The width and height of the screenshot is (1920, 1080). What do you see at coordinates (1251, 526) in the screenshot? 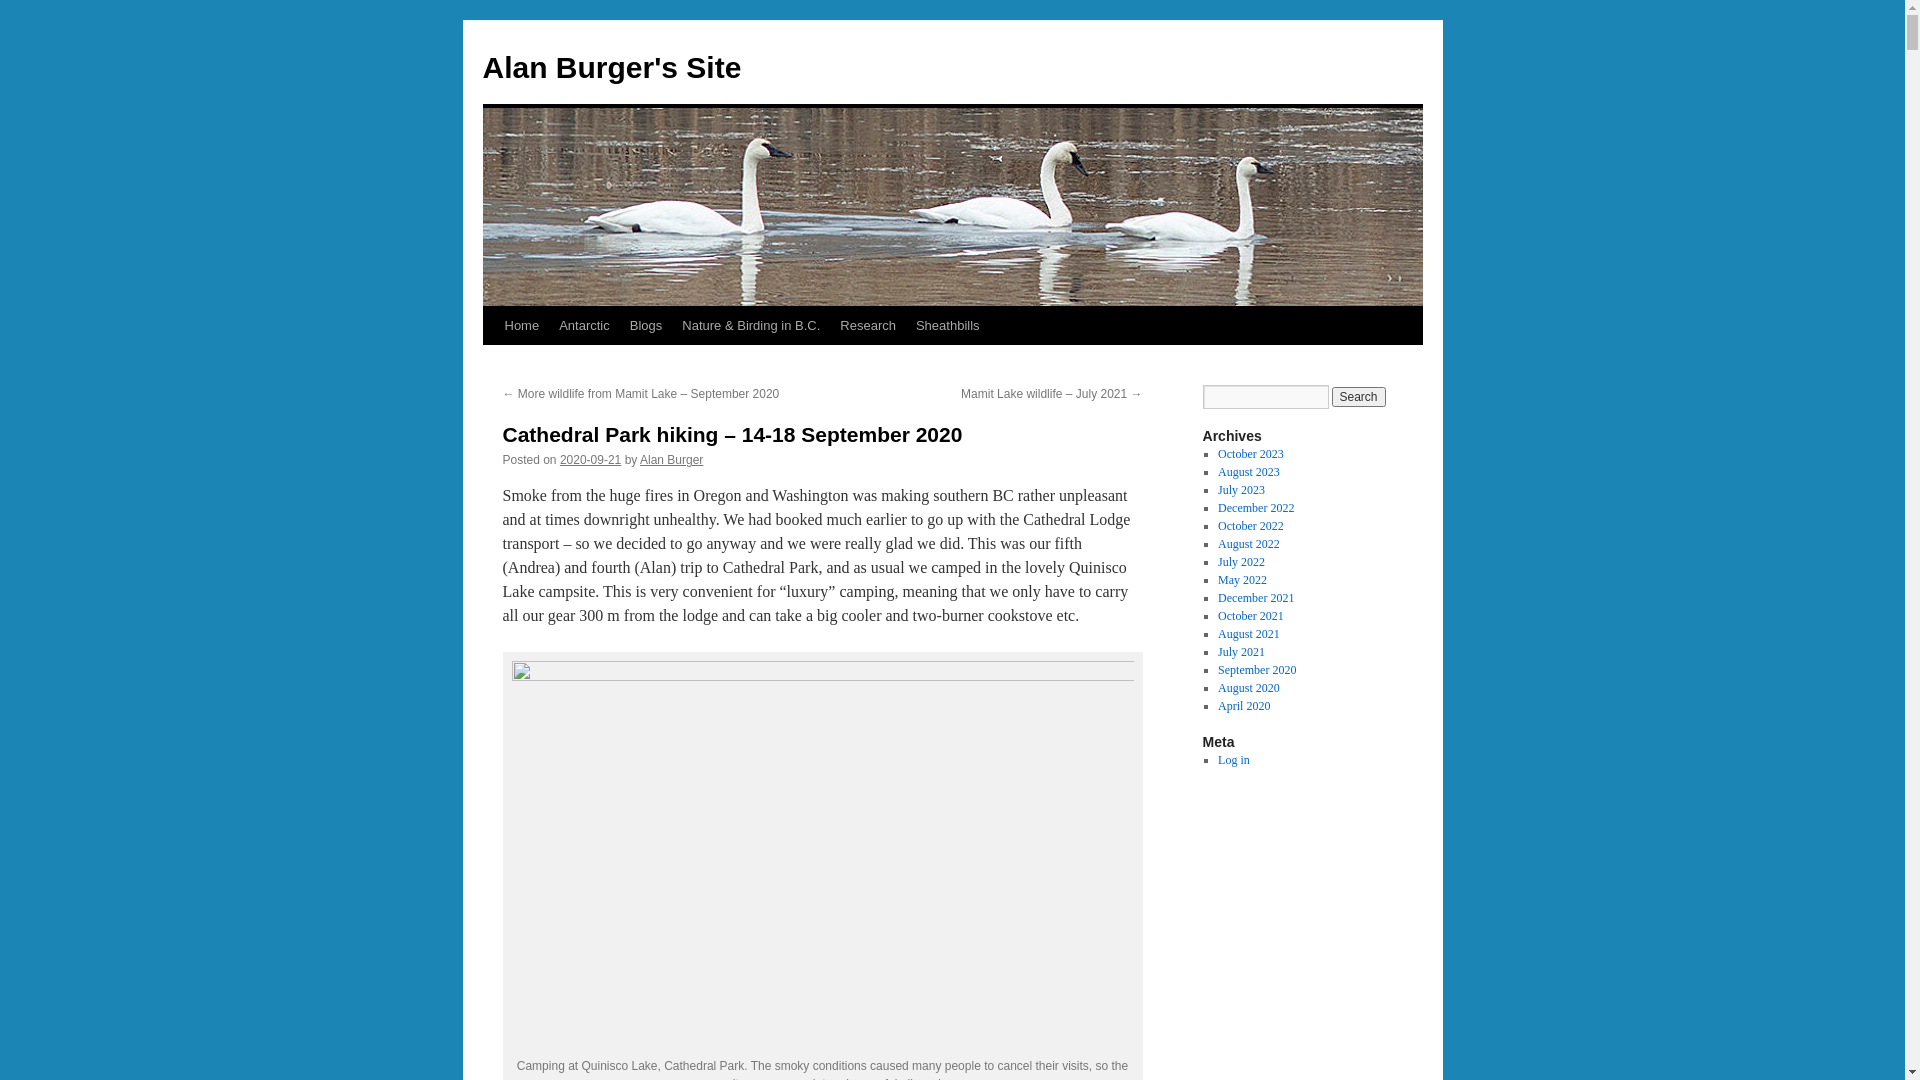
I see `October 2022` at bounding box center [1251, 526].